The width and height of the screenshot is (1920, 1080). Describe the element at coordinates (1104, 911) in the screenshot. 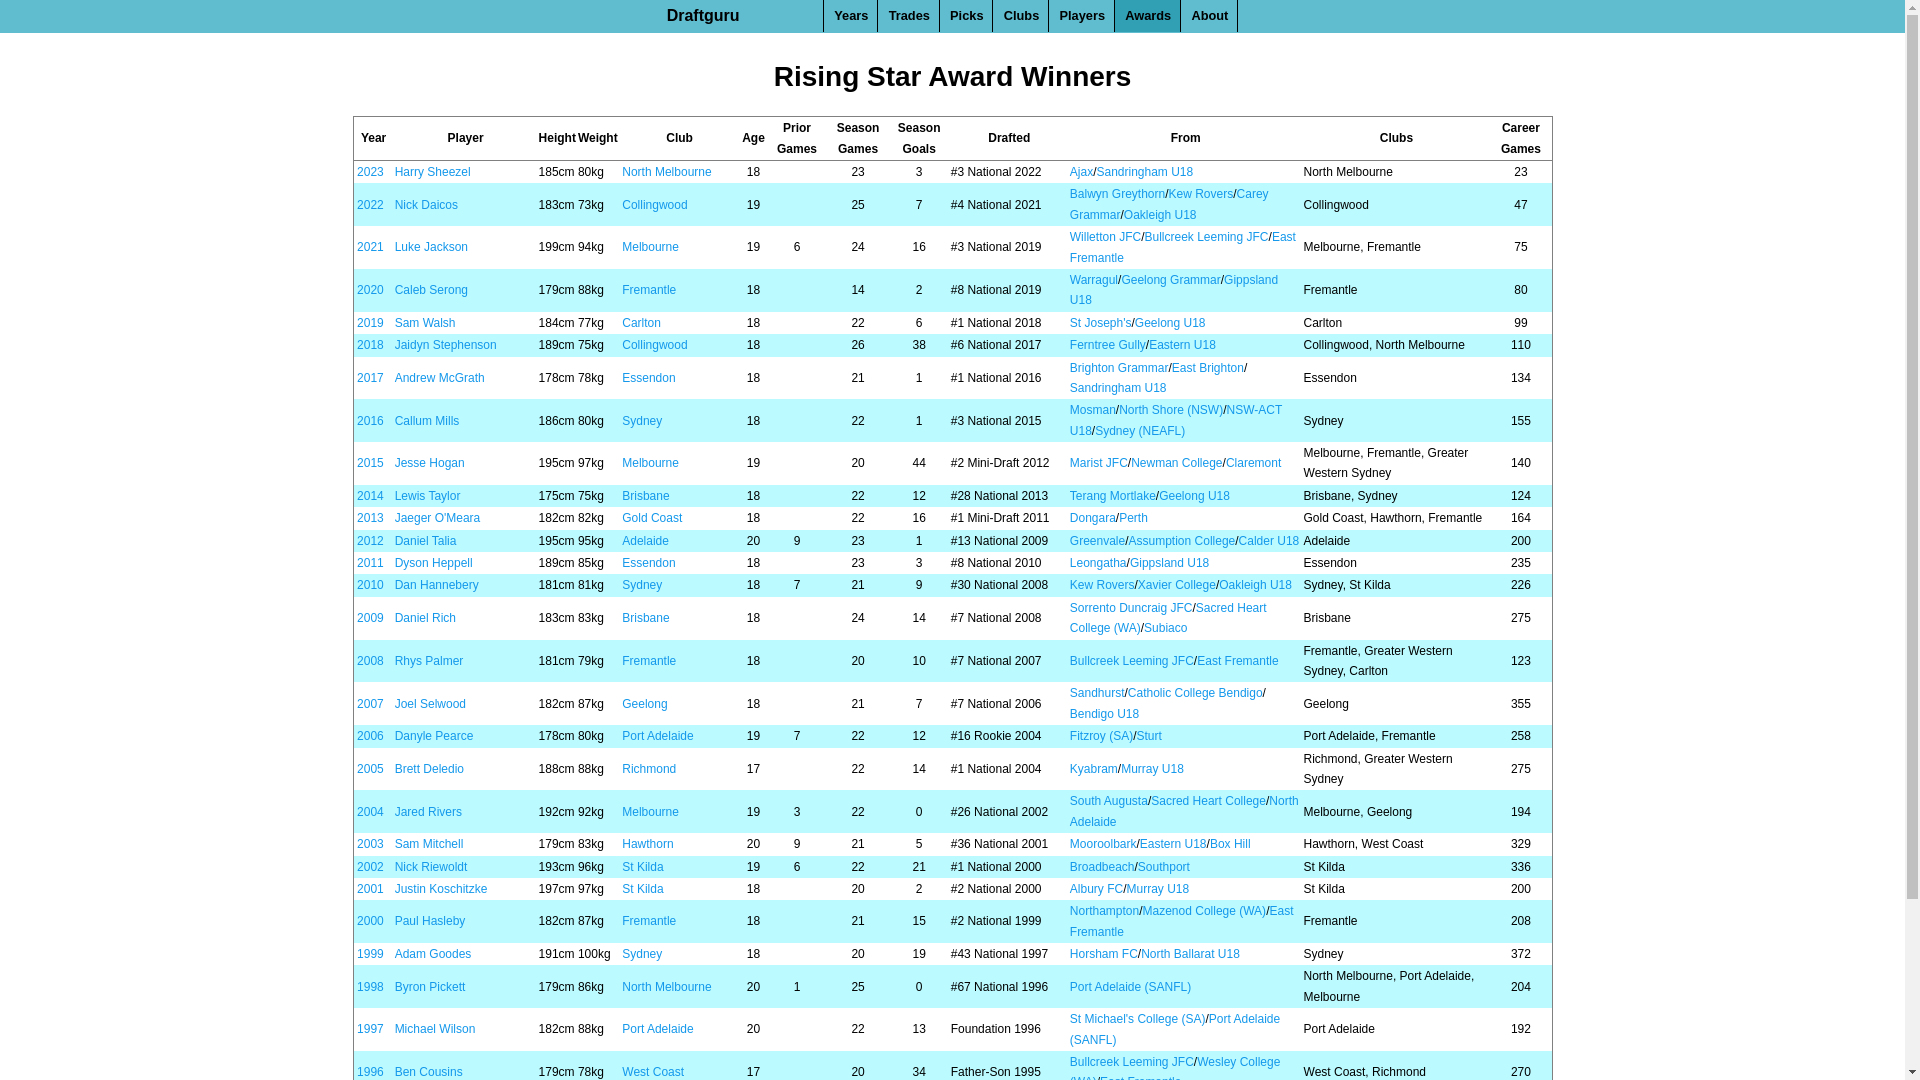

I see `Northampton` at that location.